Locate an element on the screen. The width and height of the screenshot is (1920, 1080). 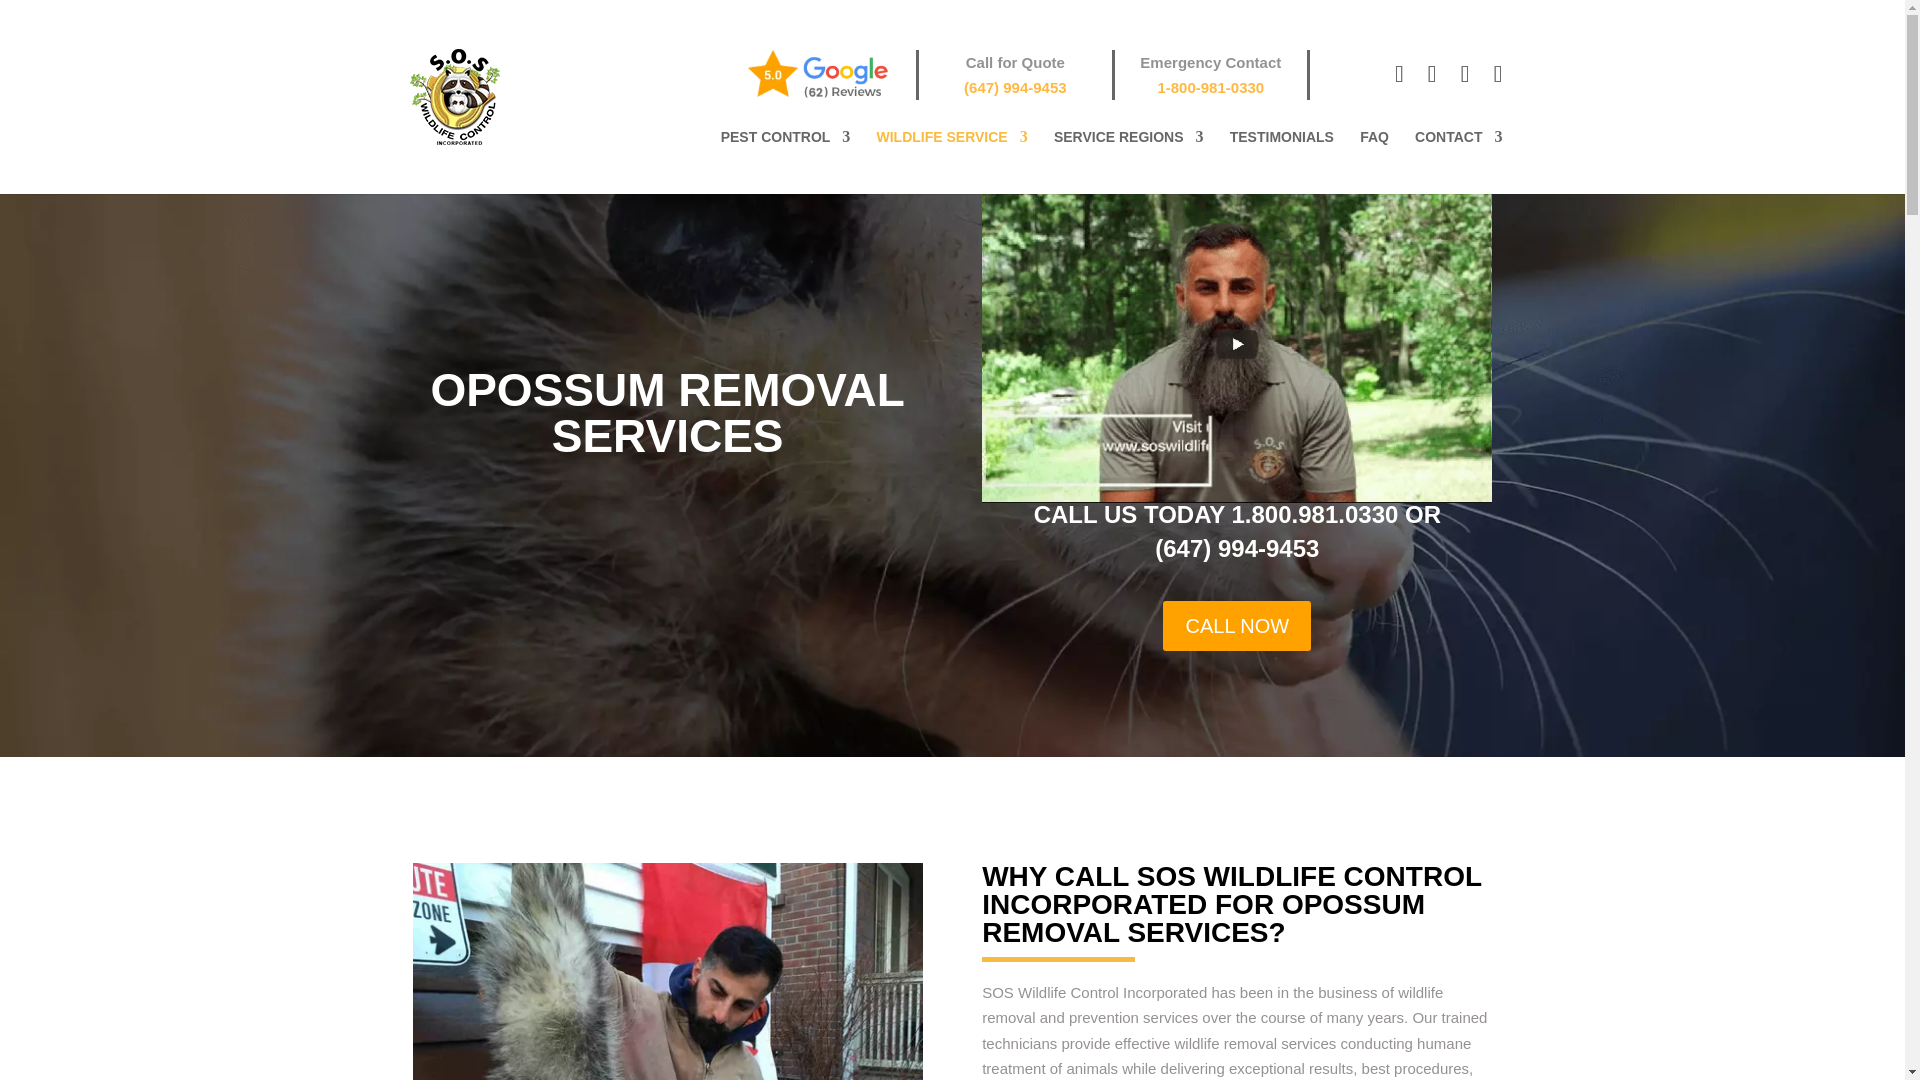
SERVICE REGIONS is located at coordinates (1128, 162).